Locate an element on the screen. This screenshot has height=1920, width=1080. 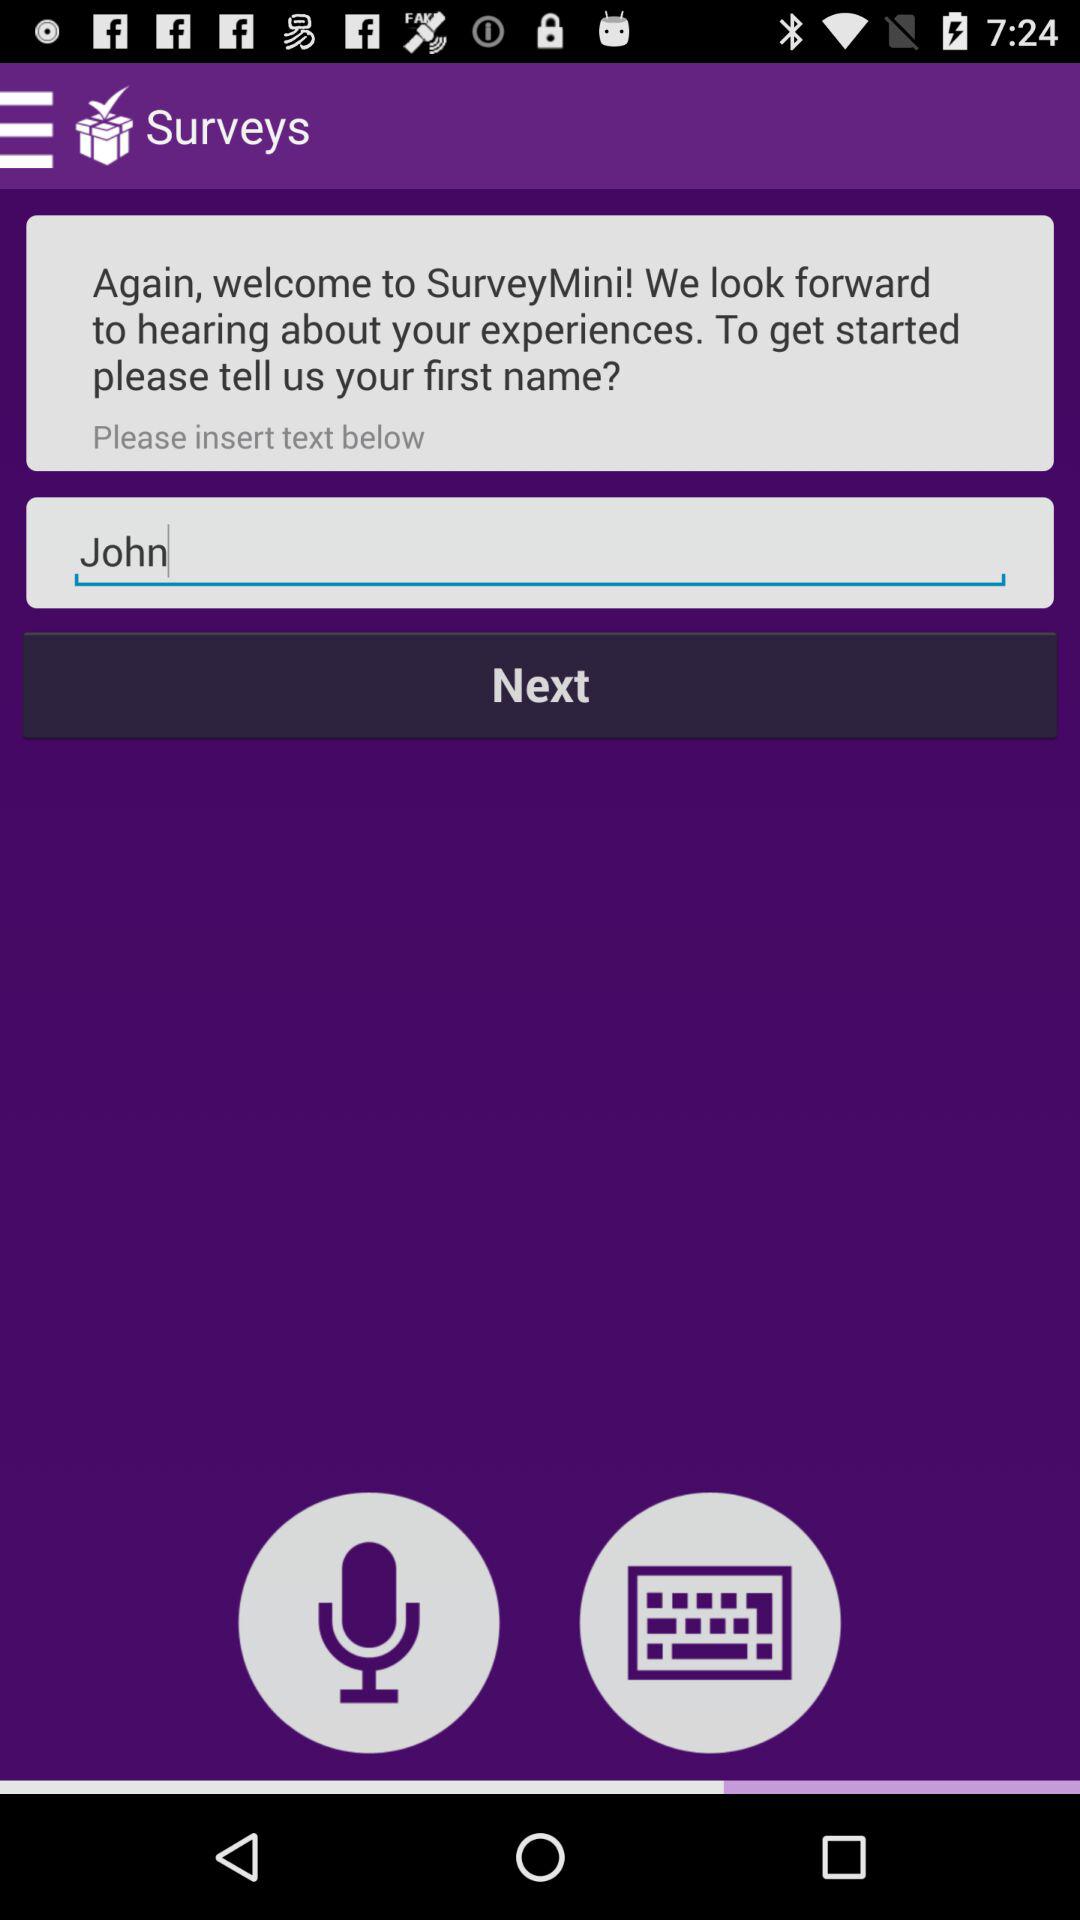
launch the john item is located at coordinates (540, 552).